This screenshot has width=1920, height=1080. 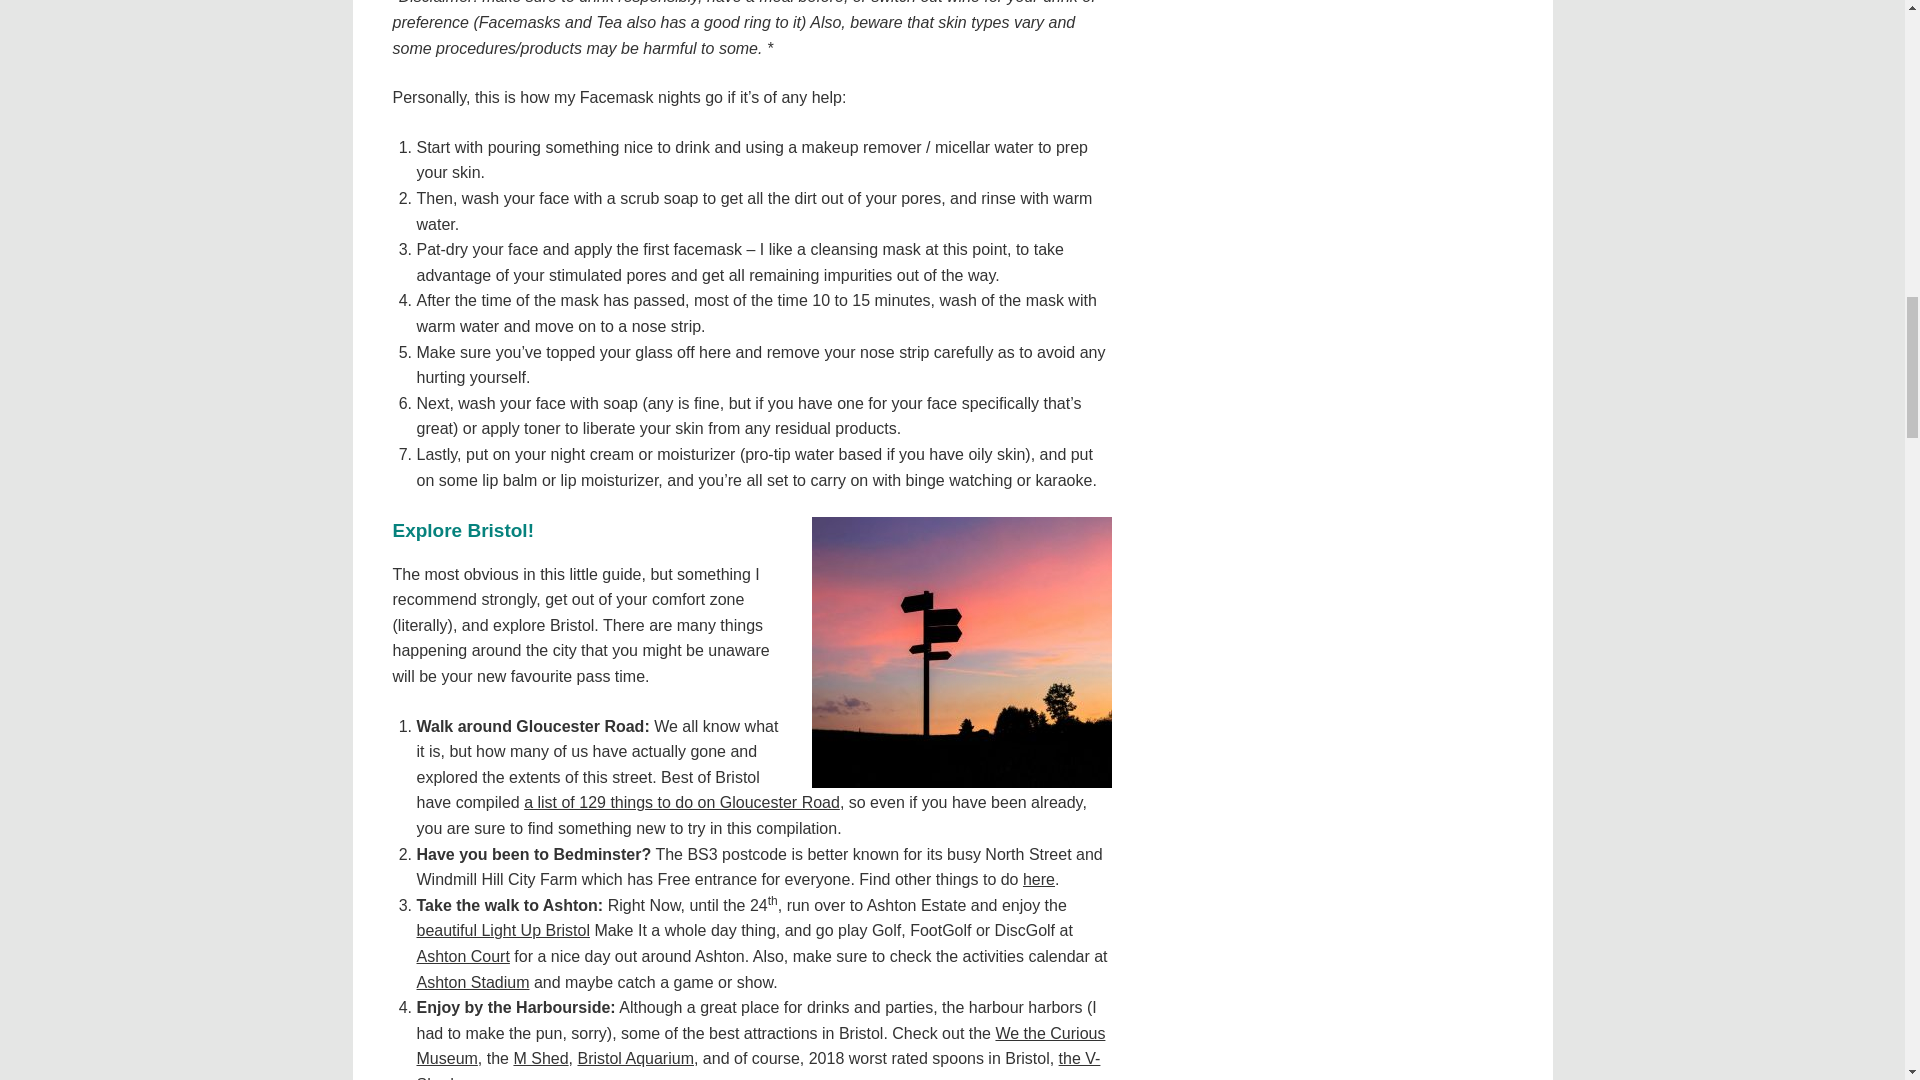 What do you see at coordinates (472, 982) in the screenshot?
I see `Ashton Stadium` at bounding box center [472, 982].